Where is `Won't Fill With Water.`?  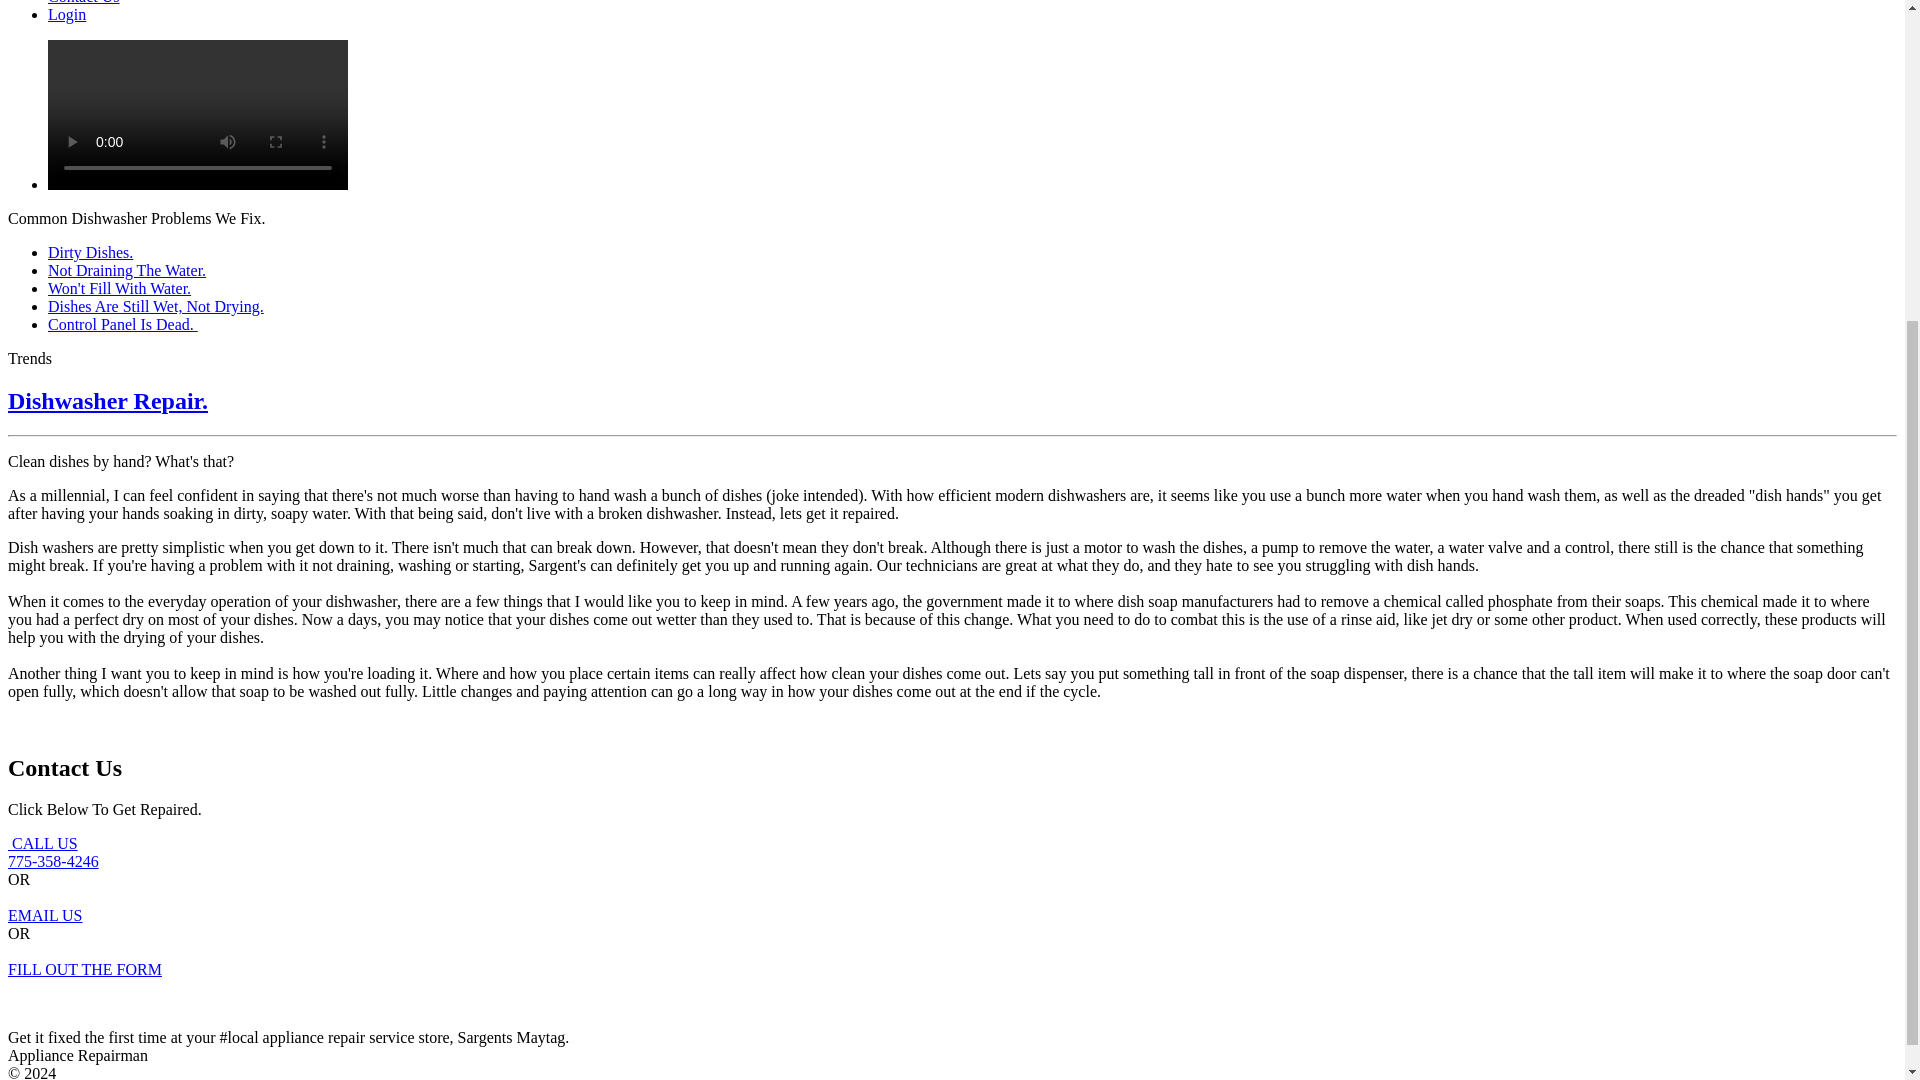 Won't Fill With Water. is located at coordinates (44, 924).